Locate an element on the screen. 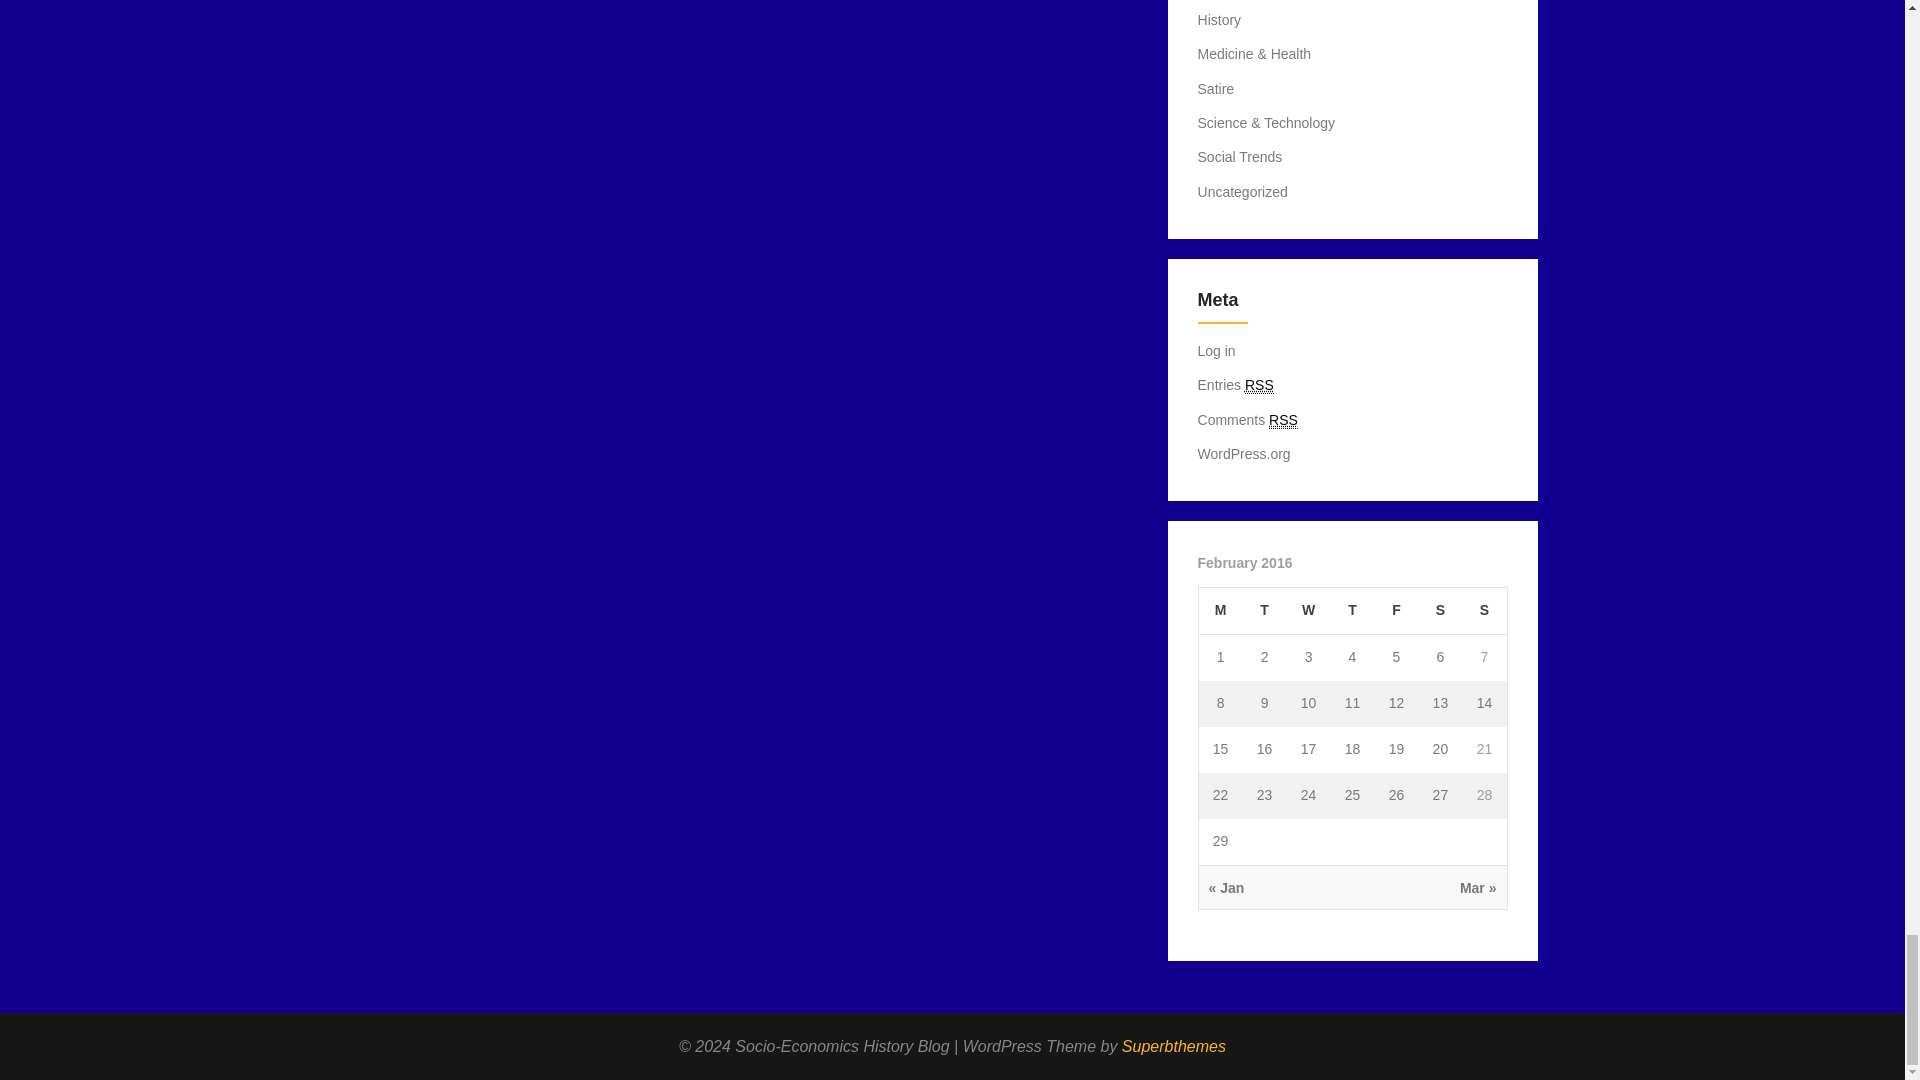 Image resolution: width=1920 pixels, height=1080 pixels. Tuesday is located at coordinates (1264, 611).